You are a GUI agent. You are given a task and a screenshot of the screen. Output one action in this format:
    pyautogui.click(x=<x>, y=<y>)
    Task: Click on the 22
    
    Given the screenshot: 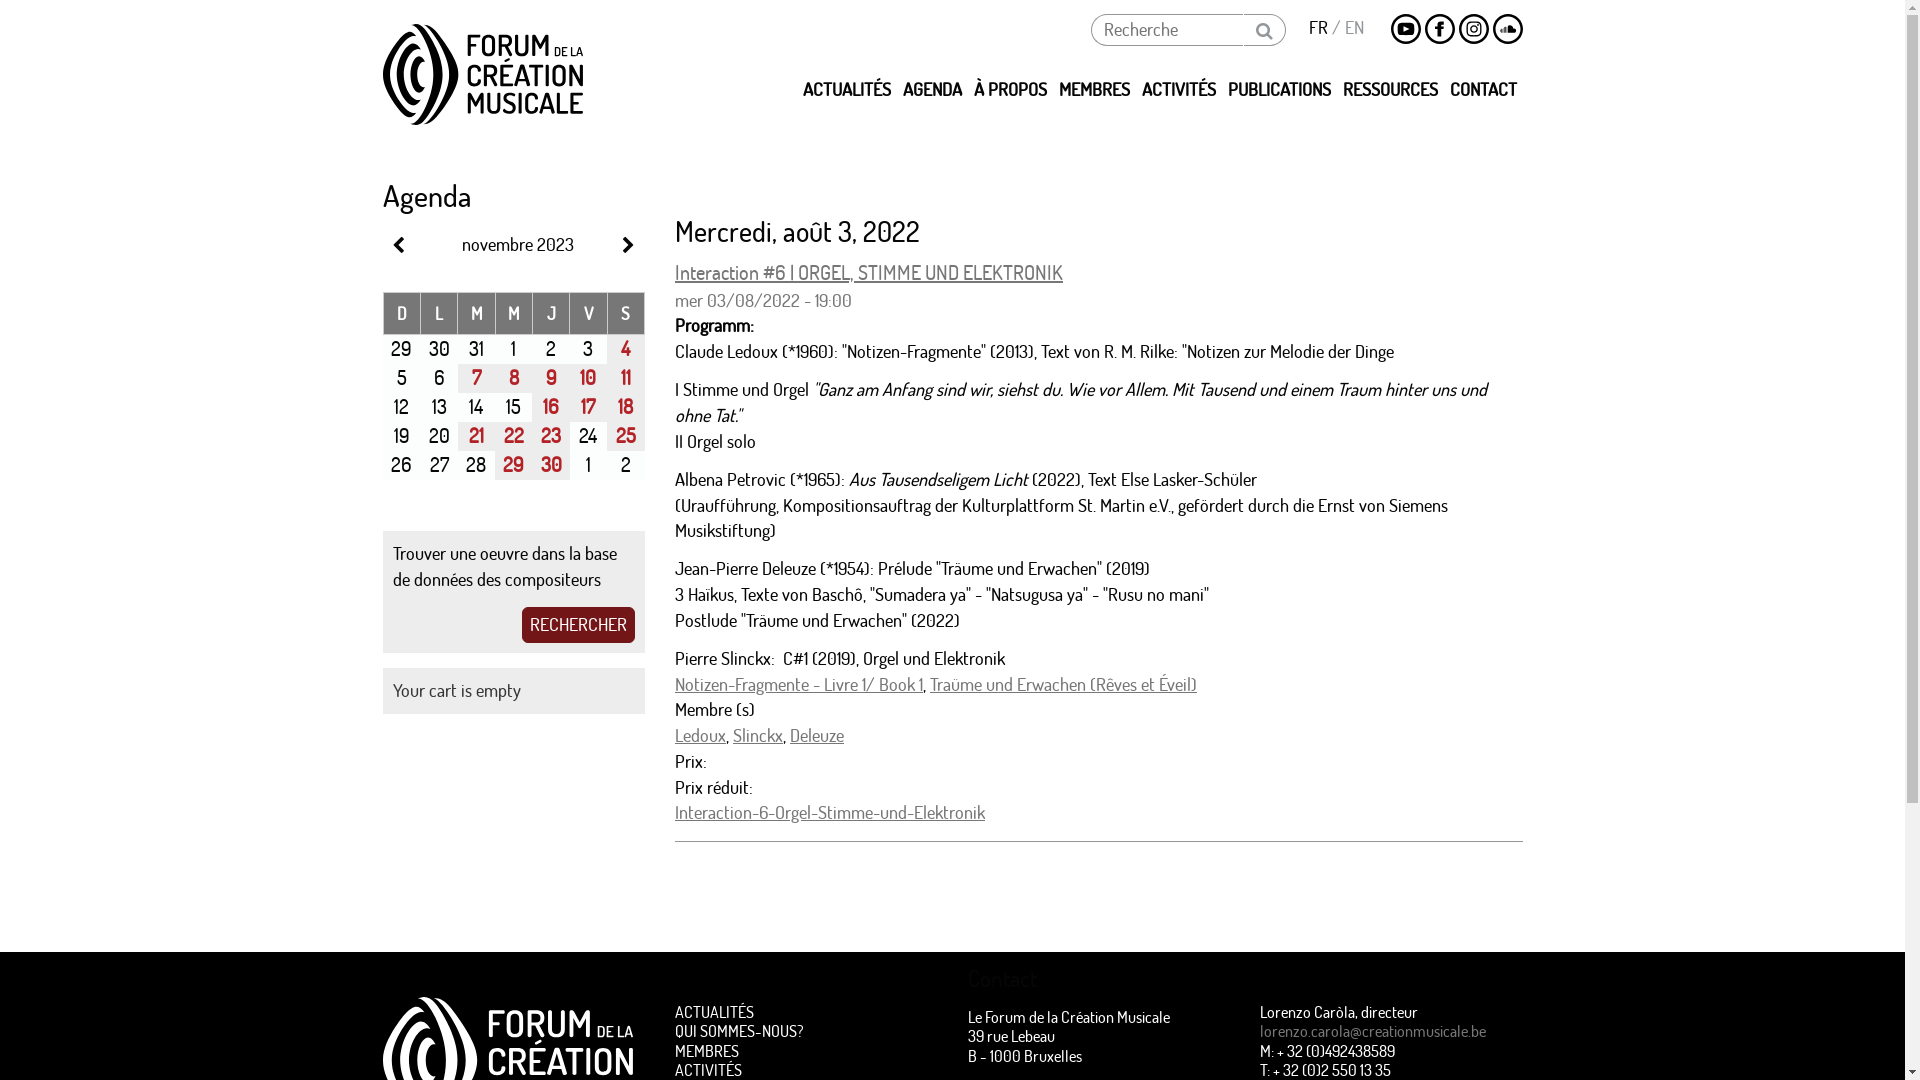 What is the action you would take?
    pyautogui.click(x=514, y=436)
    